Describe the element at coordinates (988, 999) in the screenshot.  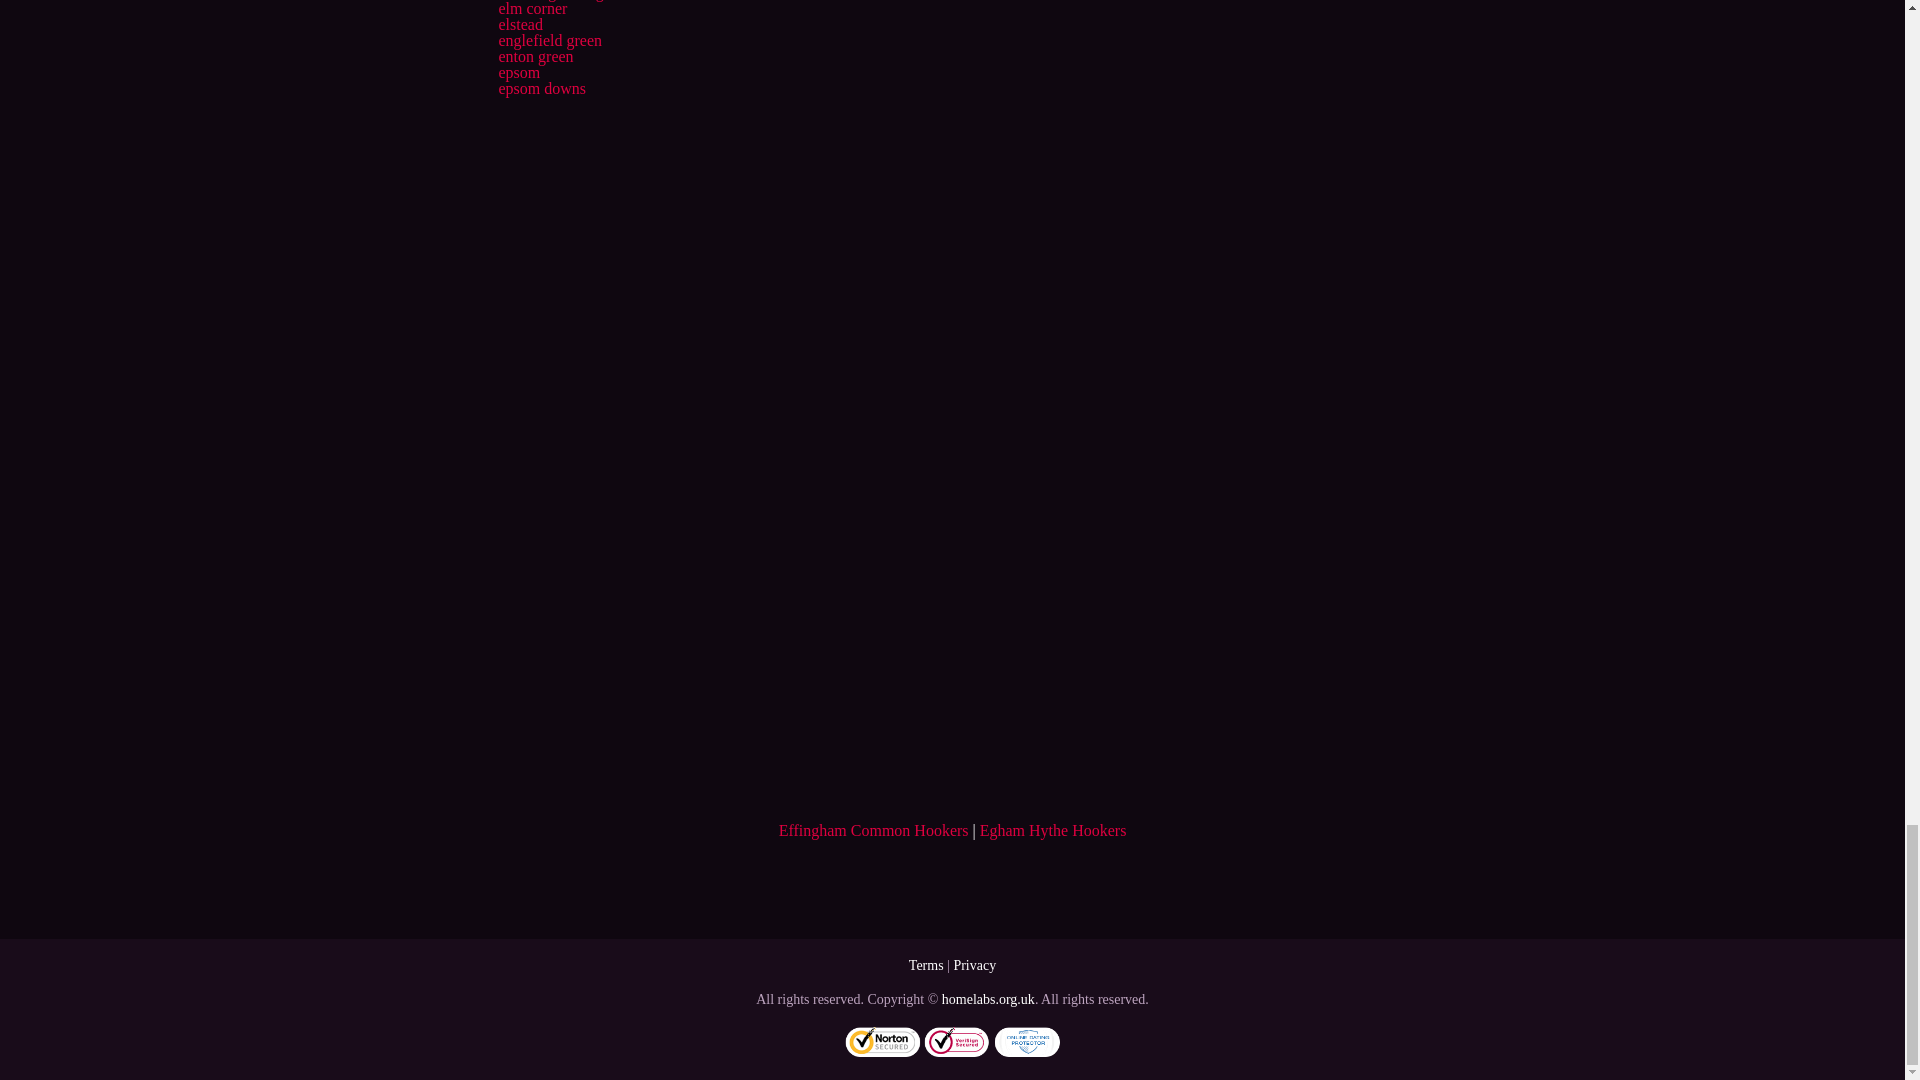
I see `homelabs.org.uk` at that location.